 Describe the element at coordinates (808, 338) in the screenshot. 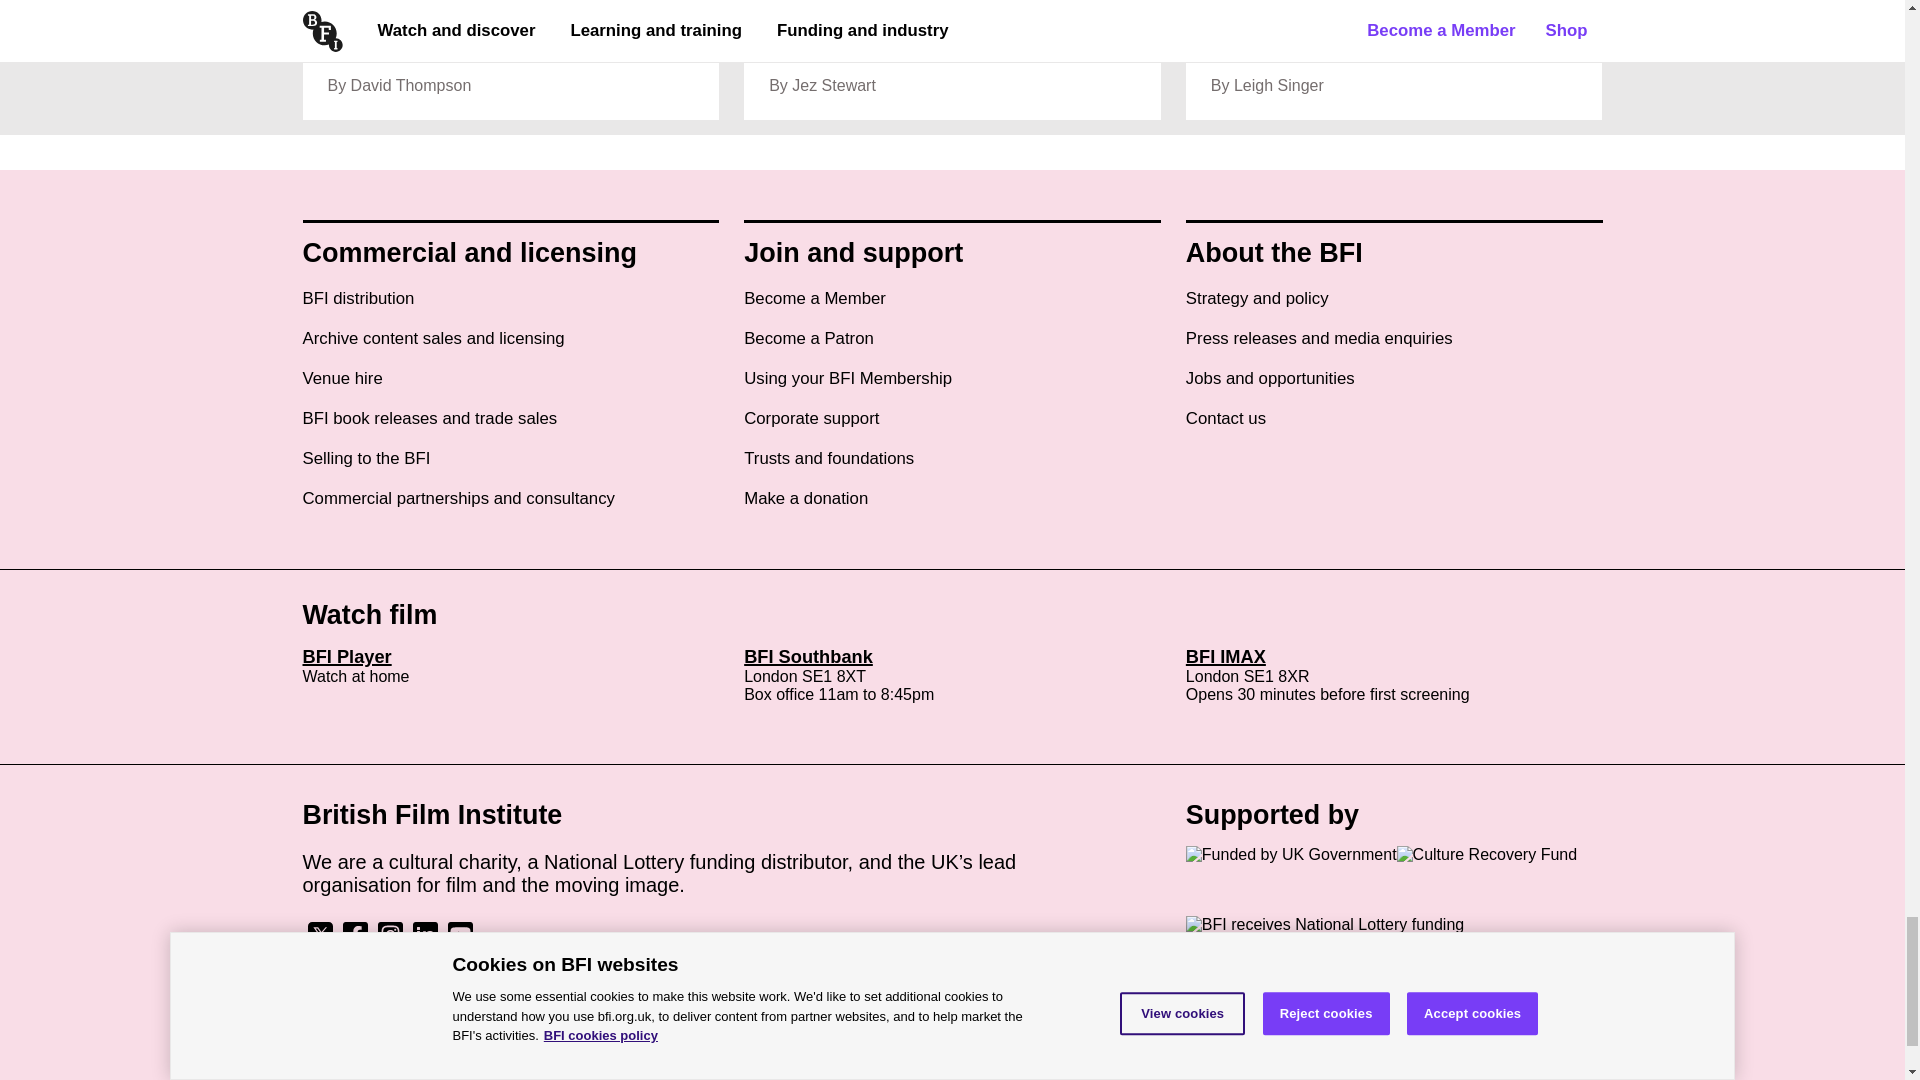

I see `Become a Patron` at that location.